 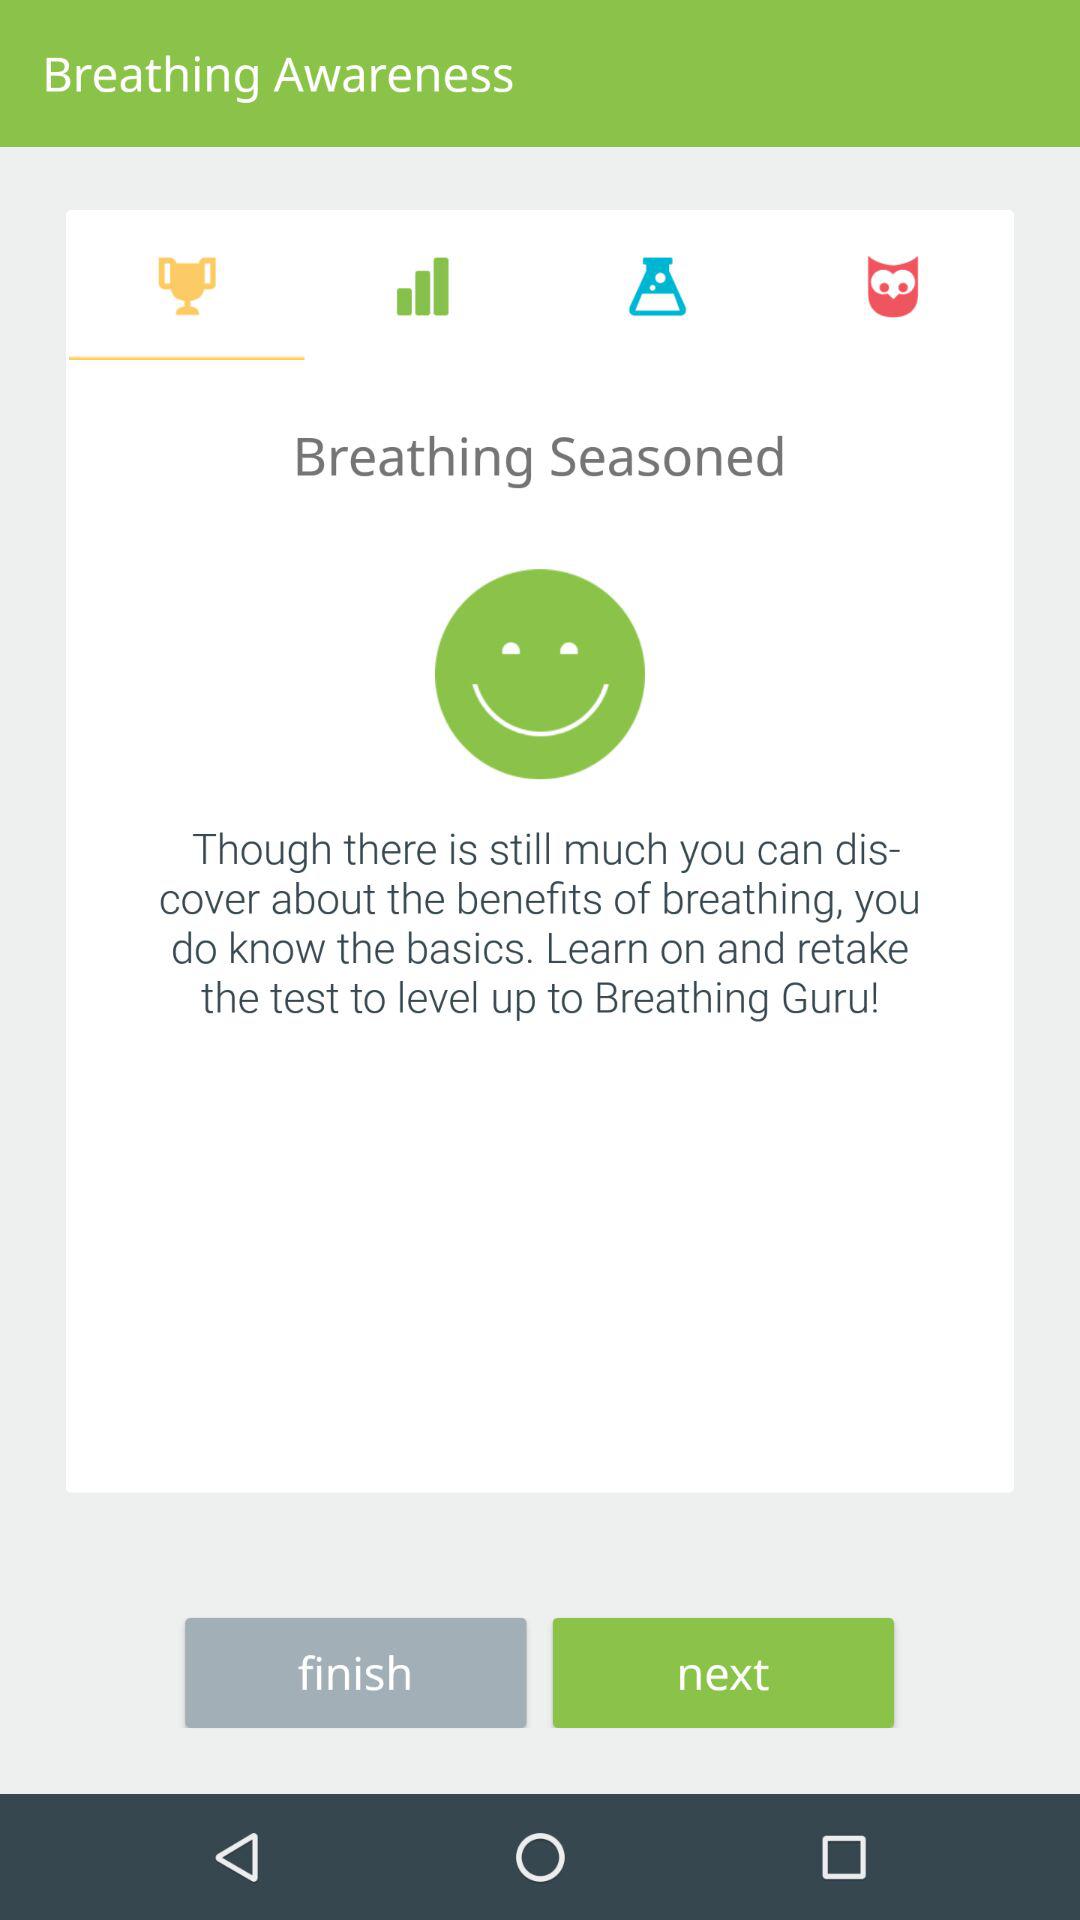 I want to click on click finish item, so click(x=356, y=1672).